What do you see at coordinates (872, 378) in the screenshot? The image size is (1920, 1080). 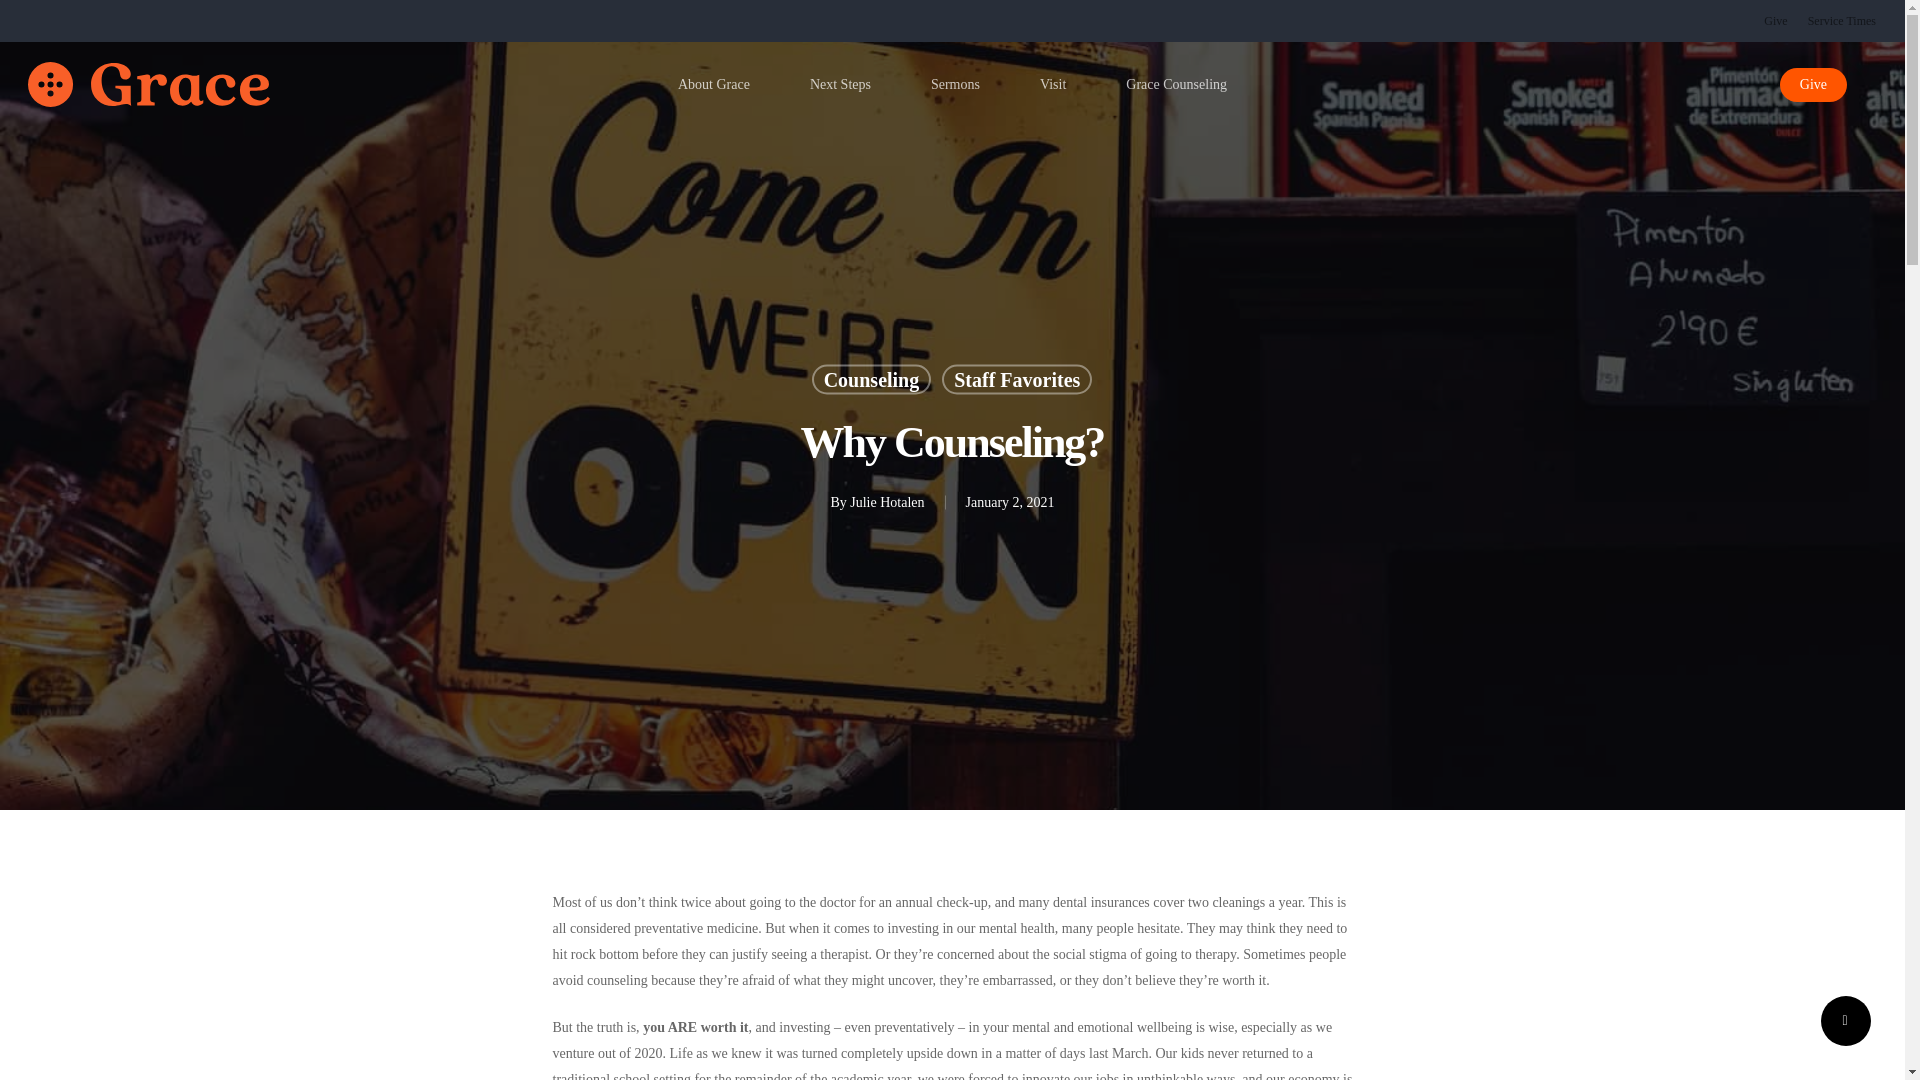 I see `Counseling` at bounding box center [872, 378].